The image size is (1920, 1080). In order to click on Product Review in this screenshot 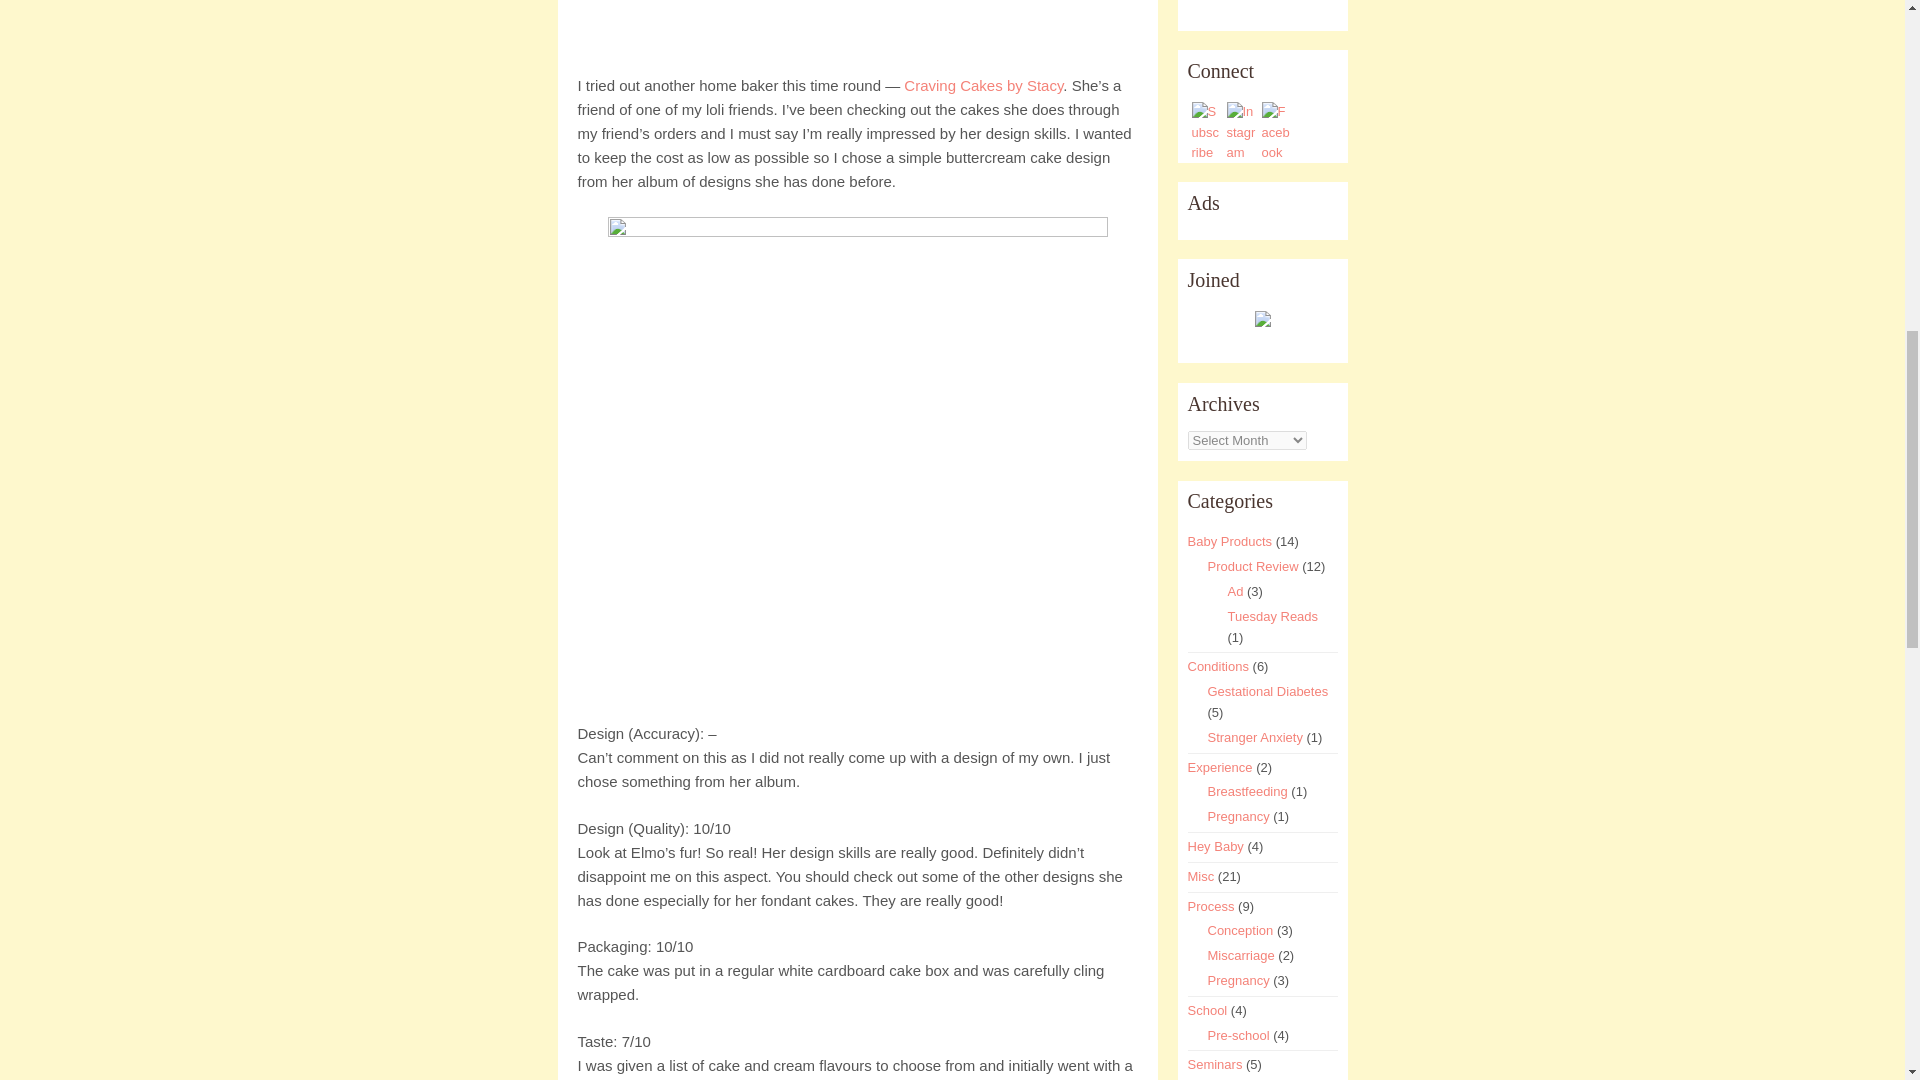, I will do `click(1253, 566)`.